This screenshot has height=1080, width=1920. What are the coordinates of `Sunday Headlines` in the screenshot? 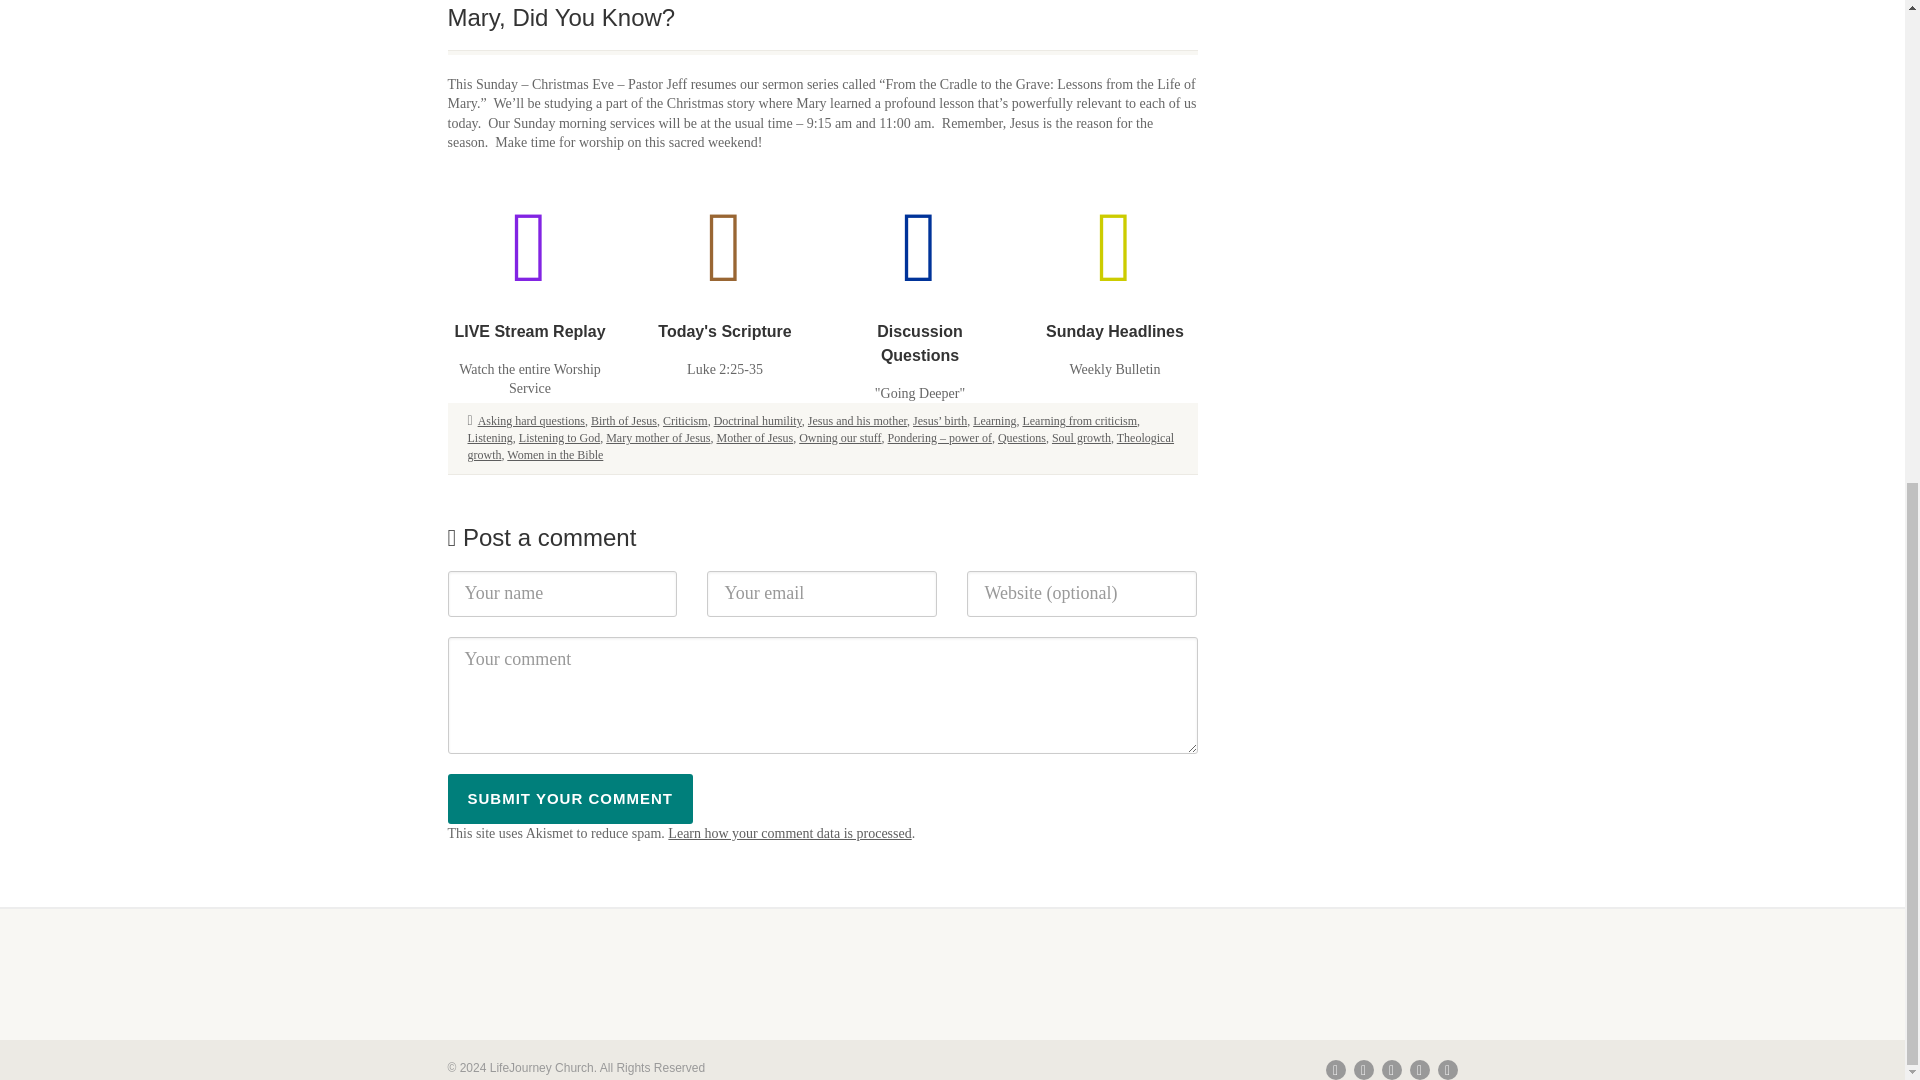 It's located at (1115, 331).